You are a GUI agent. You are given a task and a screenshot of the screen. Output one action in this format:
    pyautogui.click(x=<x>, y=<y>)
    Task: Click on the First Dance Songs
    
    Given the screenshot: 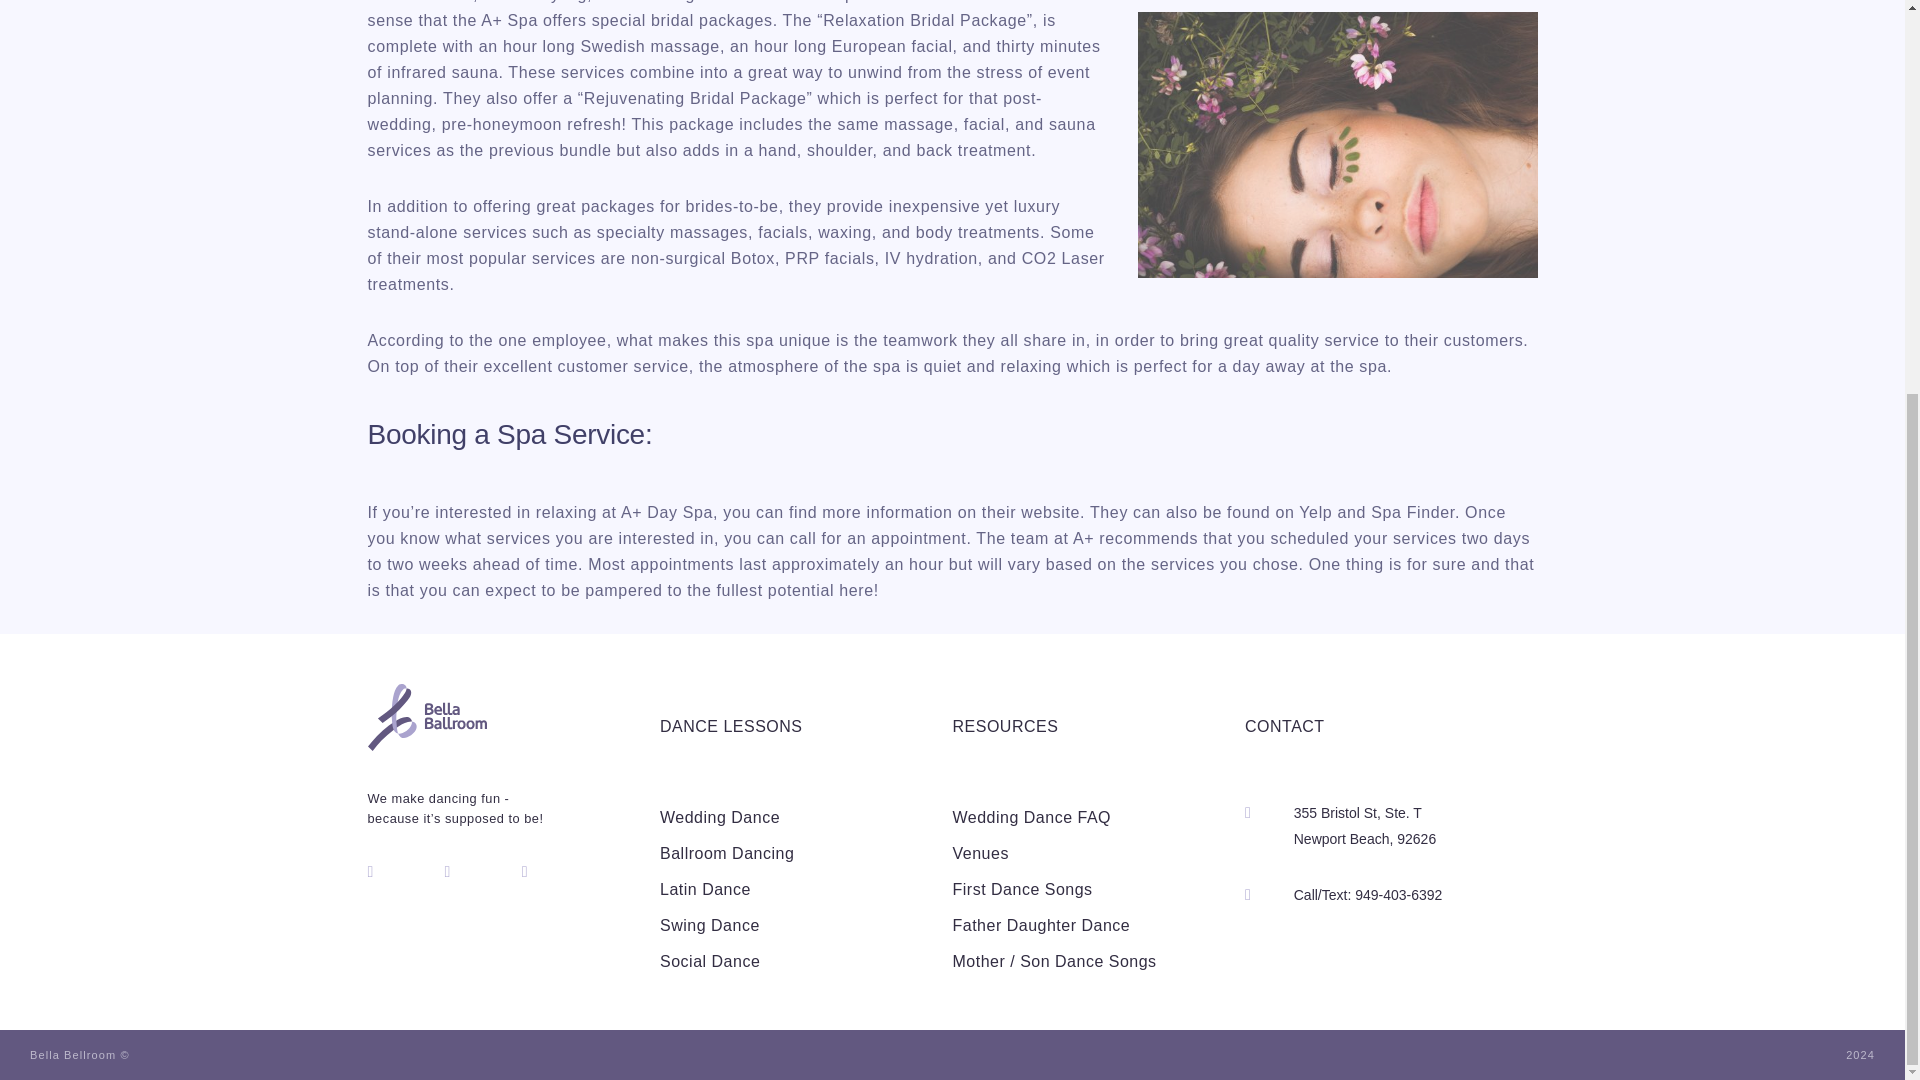 What is the action you would take?
    pyautogui.click(x=1041, y=925)
    